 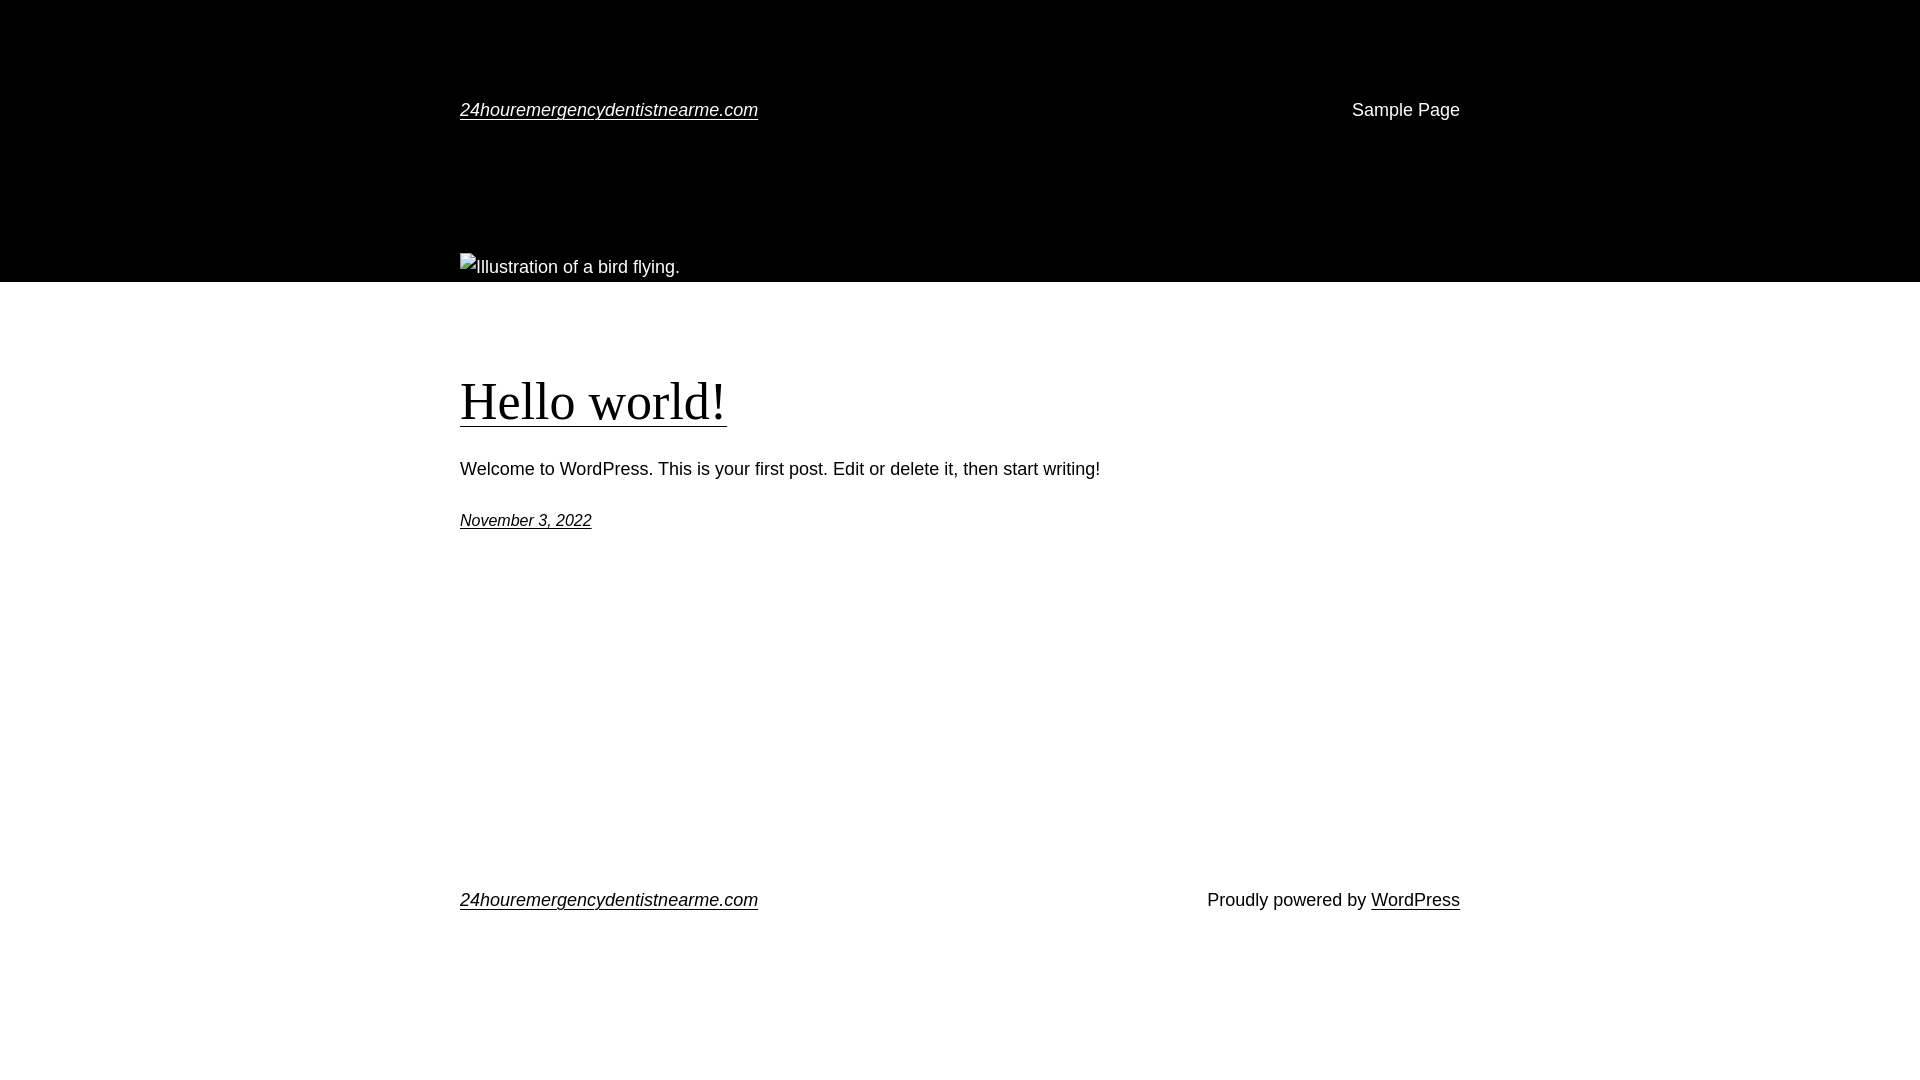 I want to click on 24houremergencydentistnearme.com, so click(x=609, y=900).